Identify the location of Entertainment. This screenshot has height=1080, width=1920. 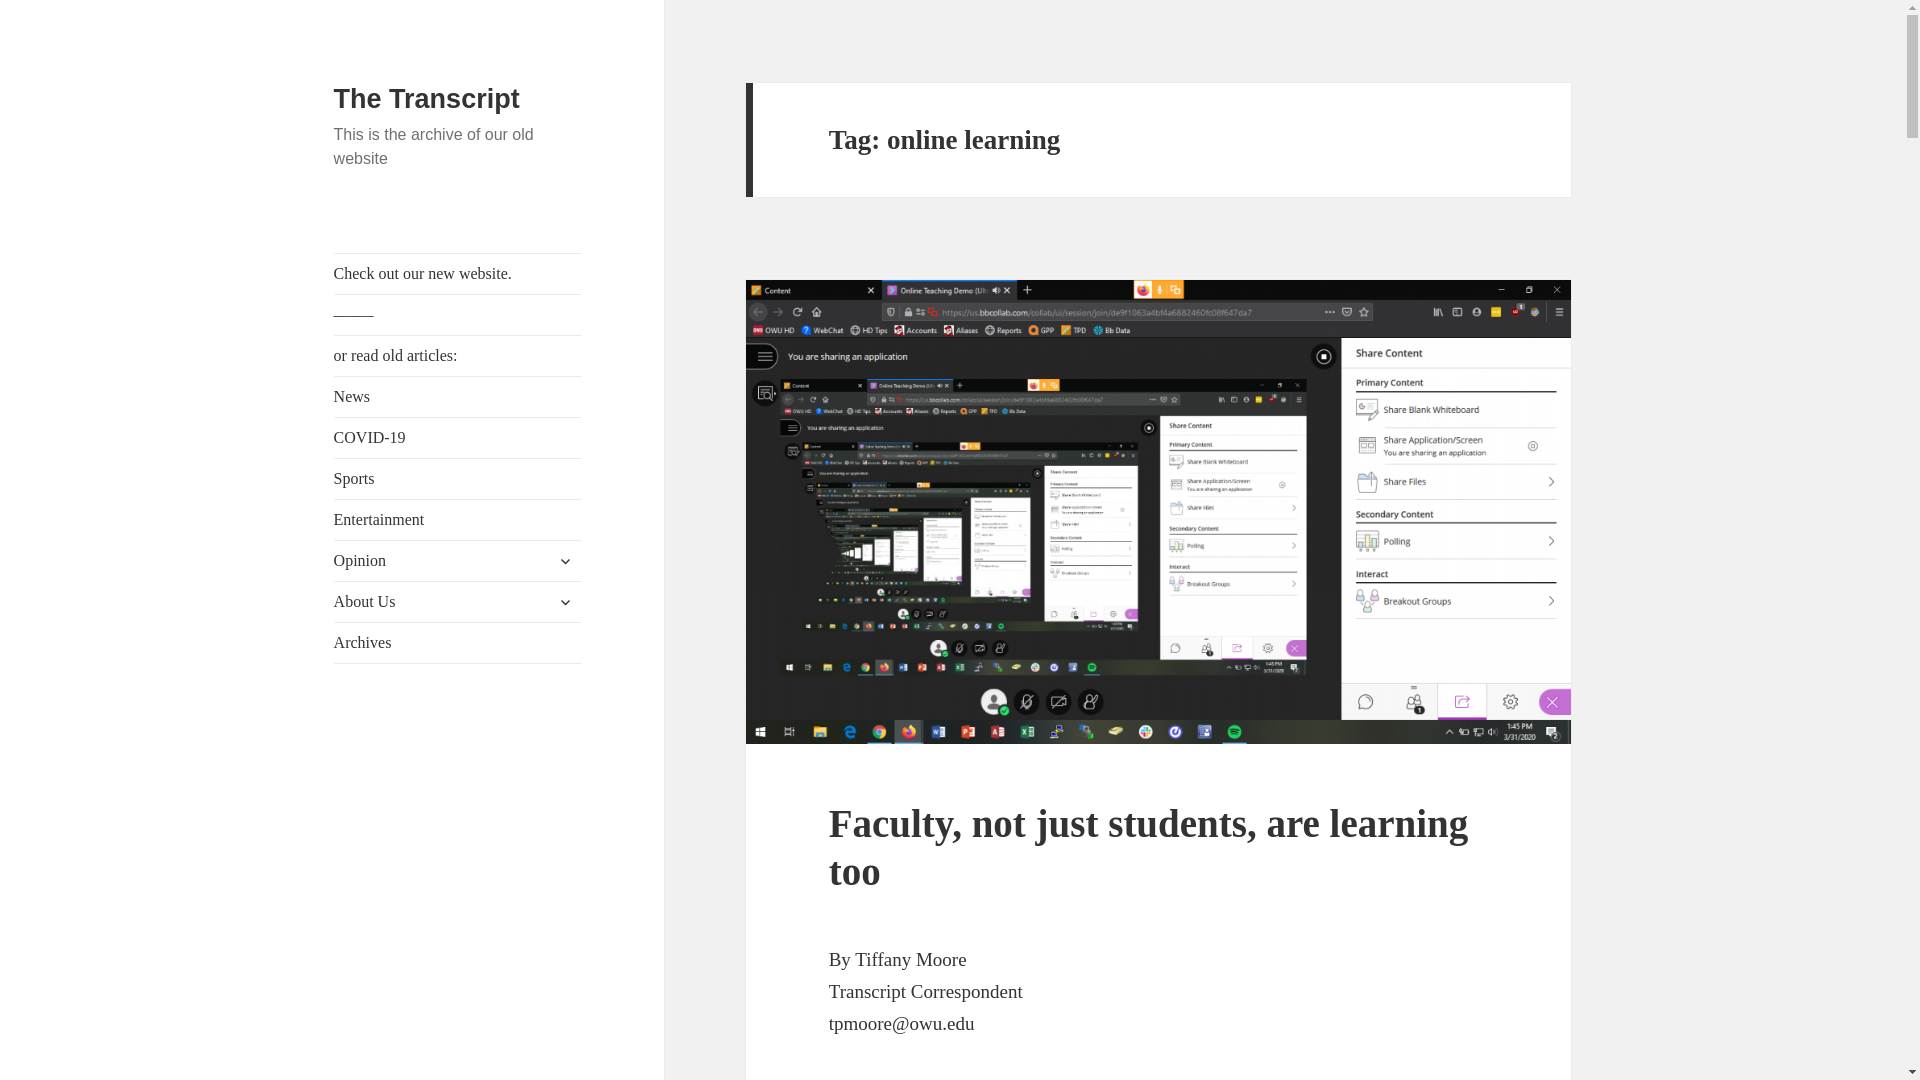
(458, 520).